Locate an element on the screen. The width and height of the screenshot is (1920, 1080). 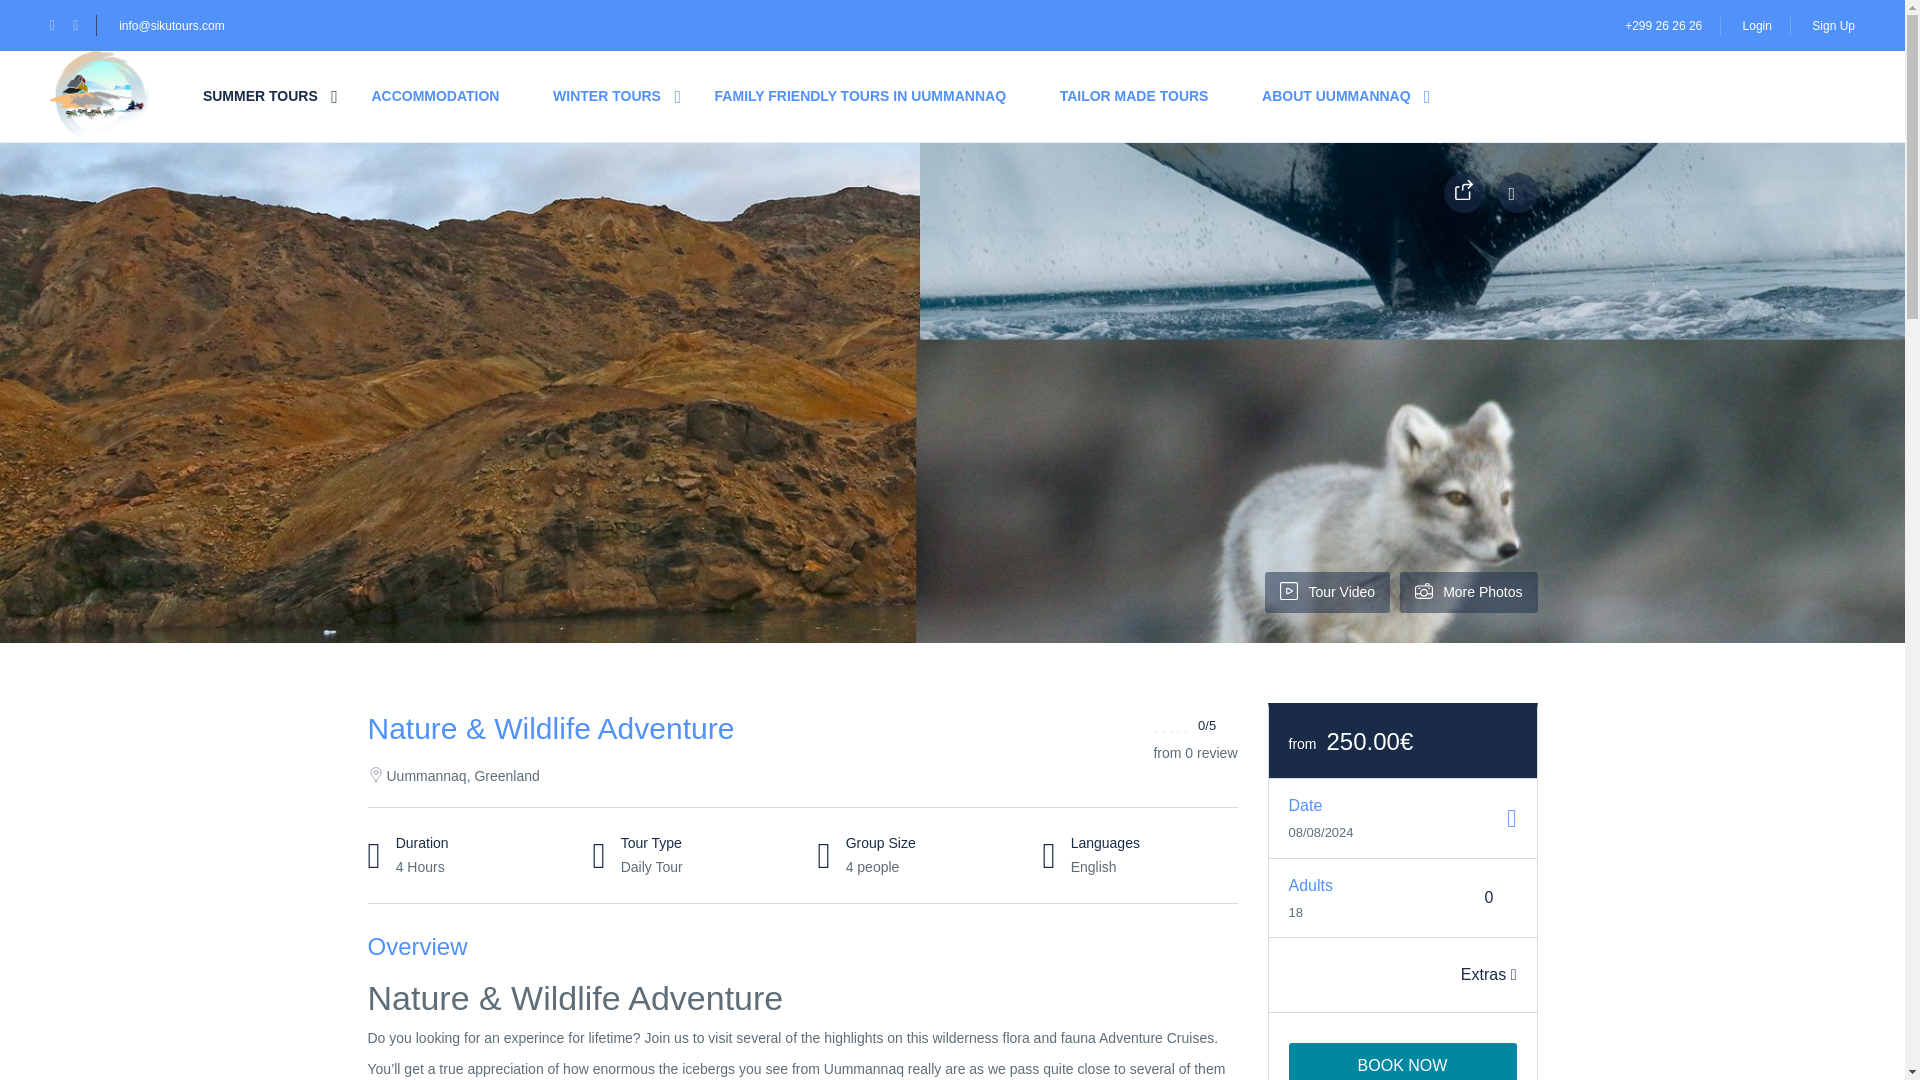
0 is located at coordinates (1490, 898).